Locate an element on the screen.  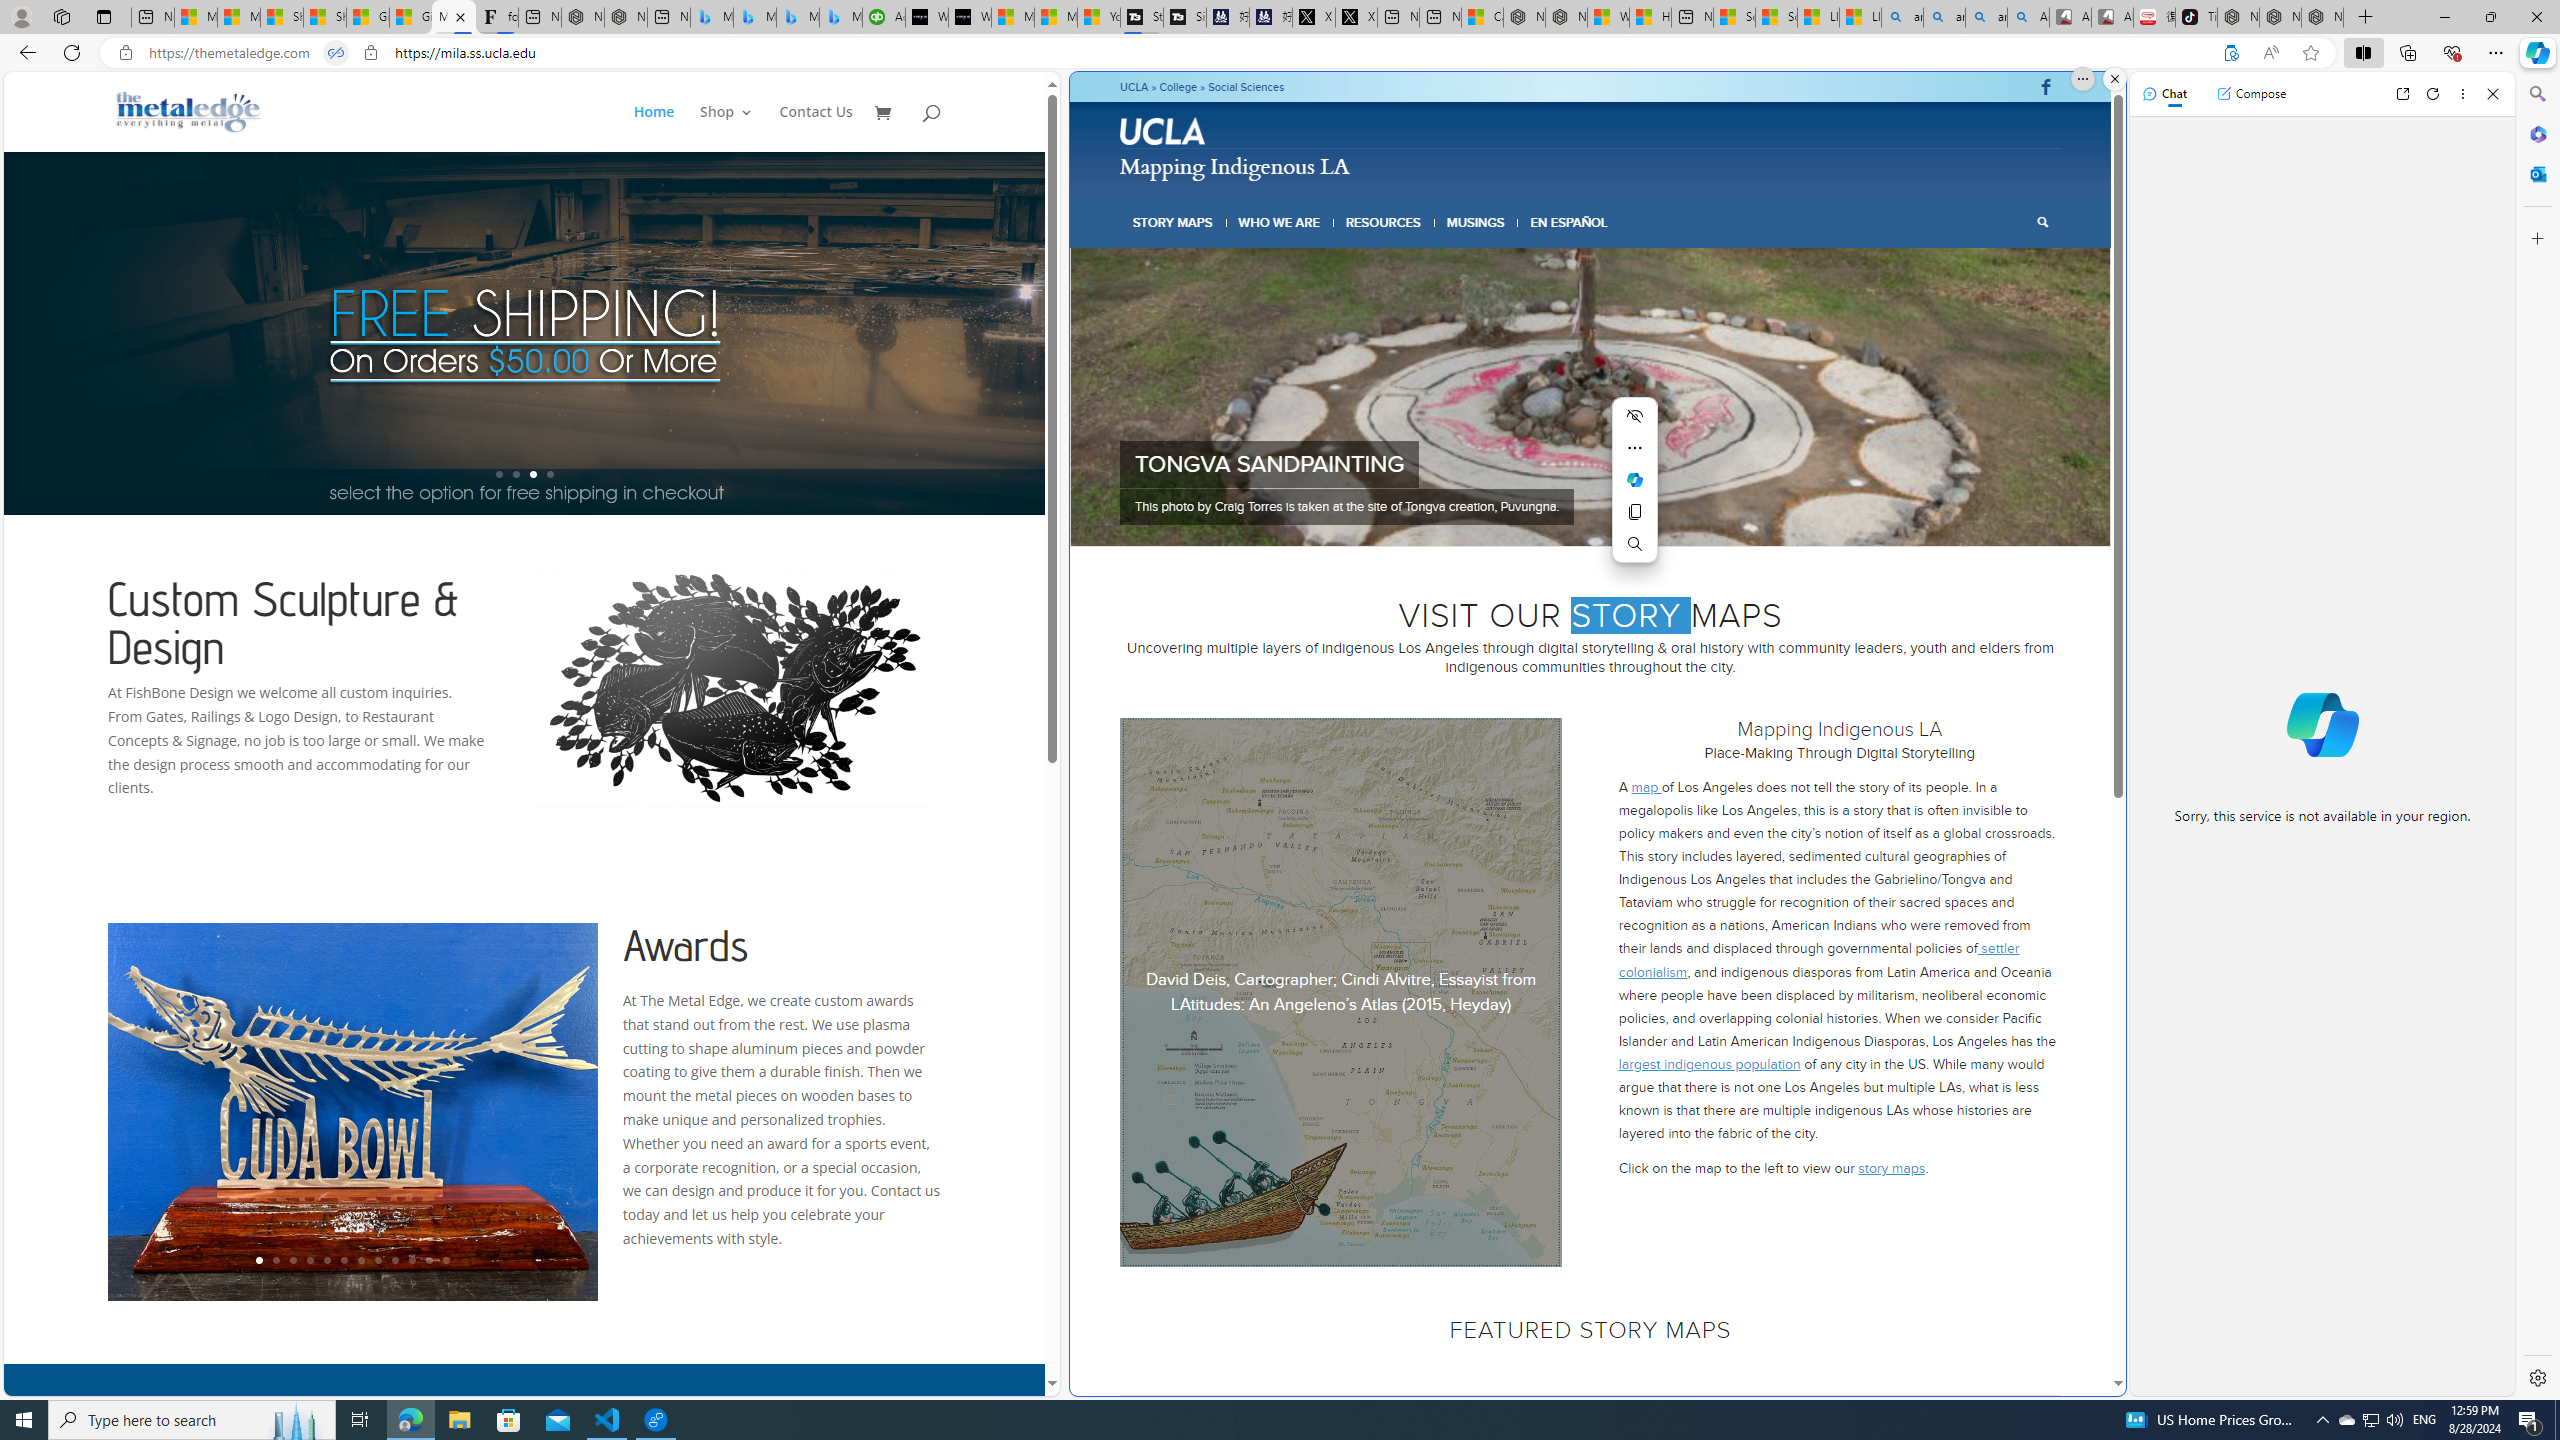
 settler colonialism is located at coordinates (1818, 960).